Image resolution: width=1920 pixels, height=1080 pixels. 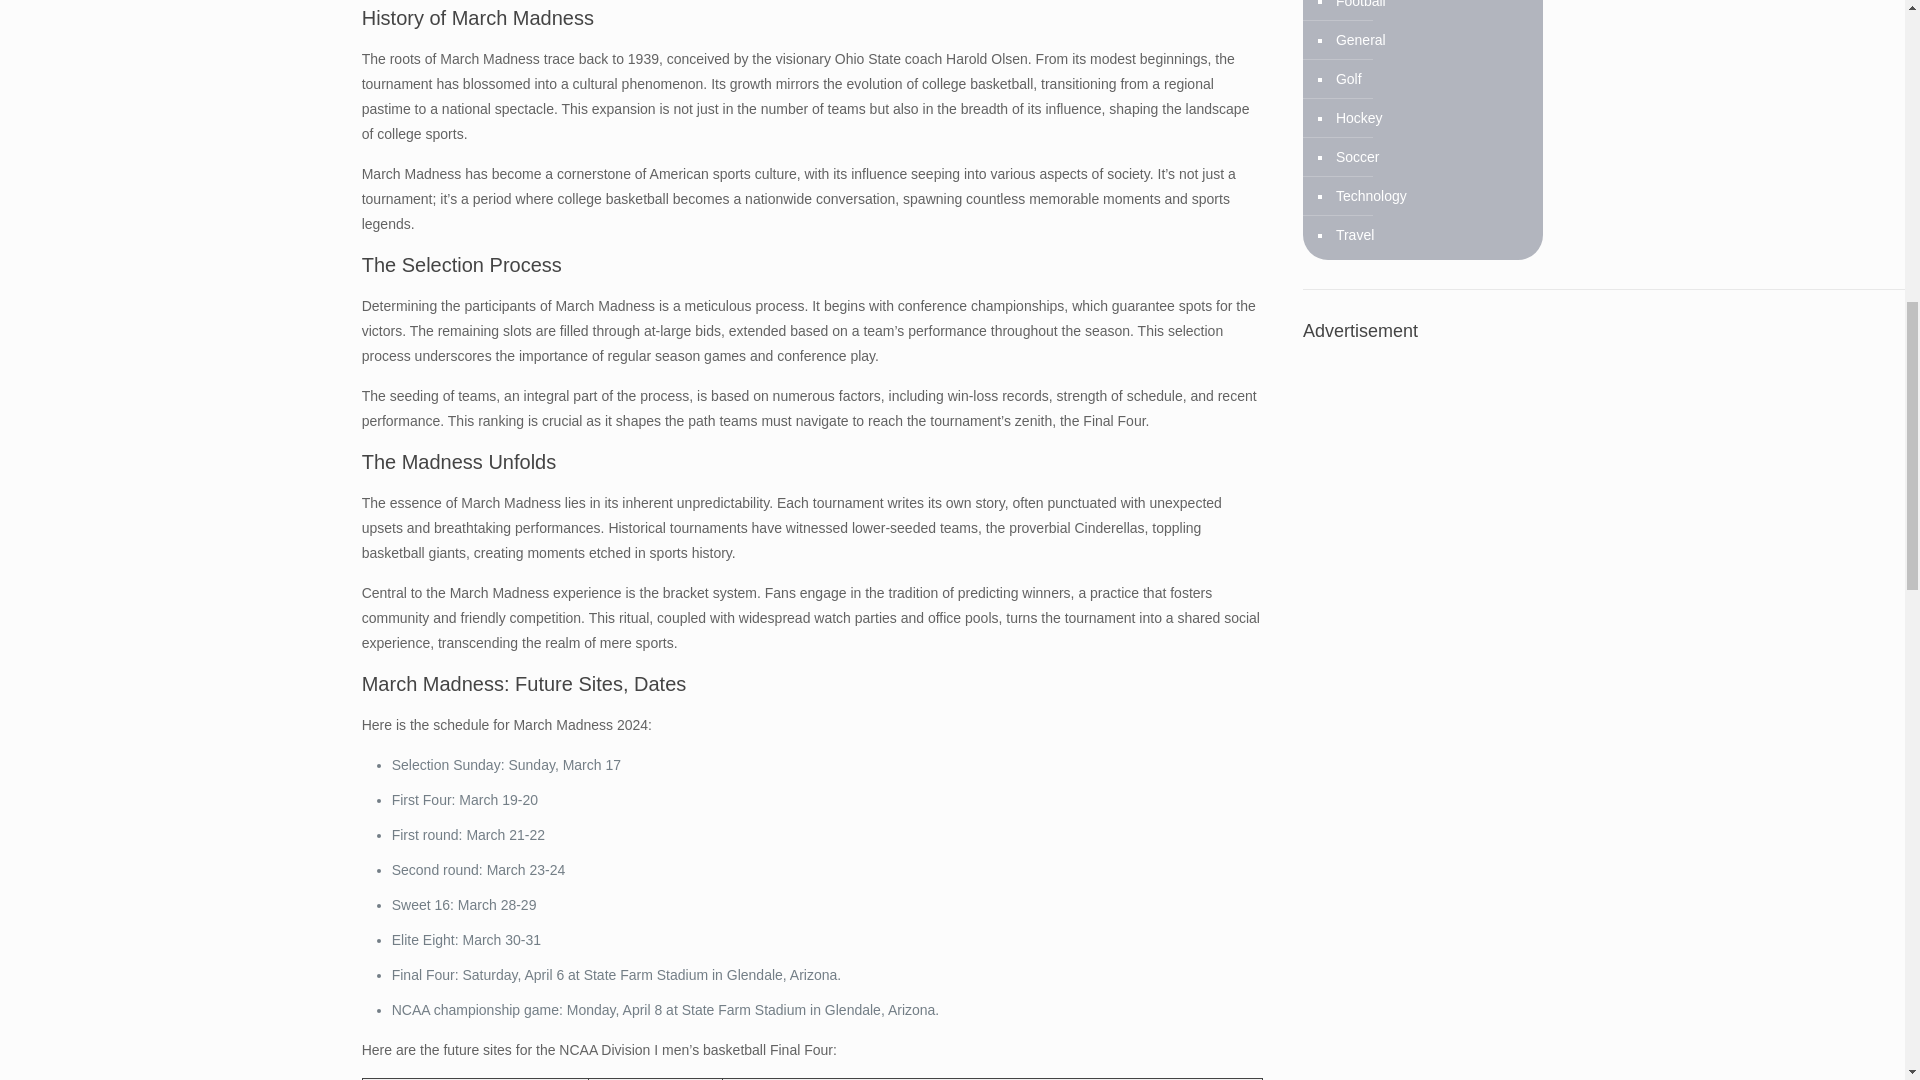 I want to click on Football, so click(x=1359, y=10).